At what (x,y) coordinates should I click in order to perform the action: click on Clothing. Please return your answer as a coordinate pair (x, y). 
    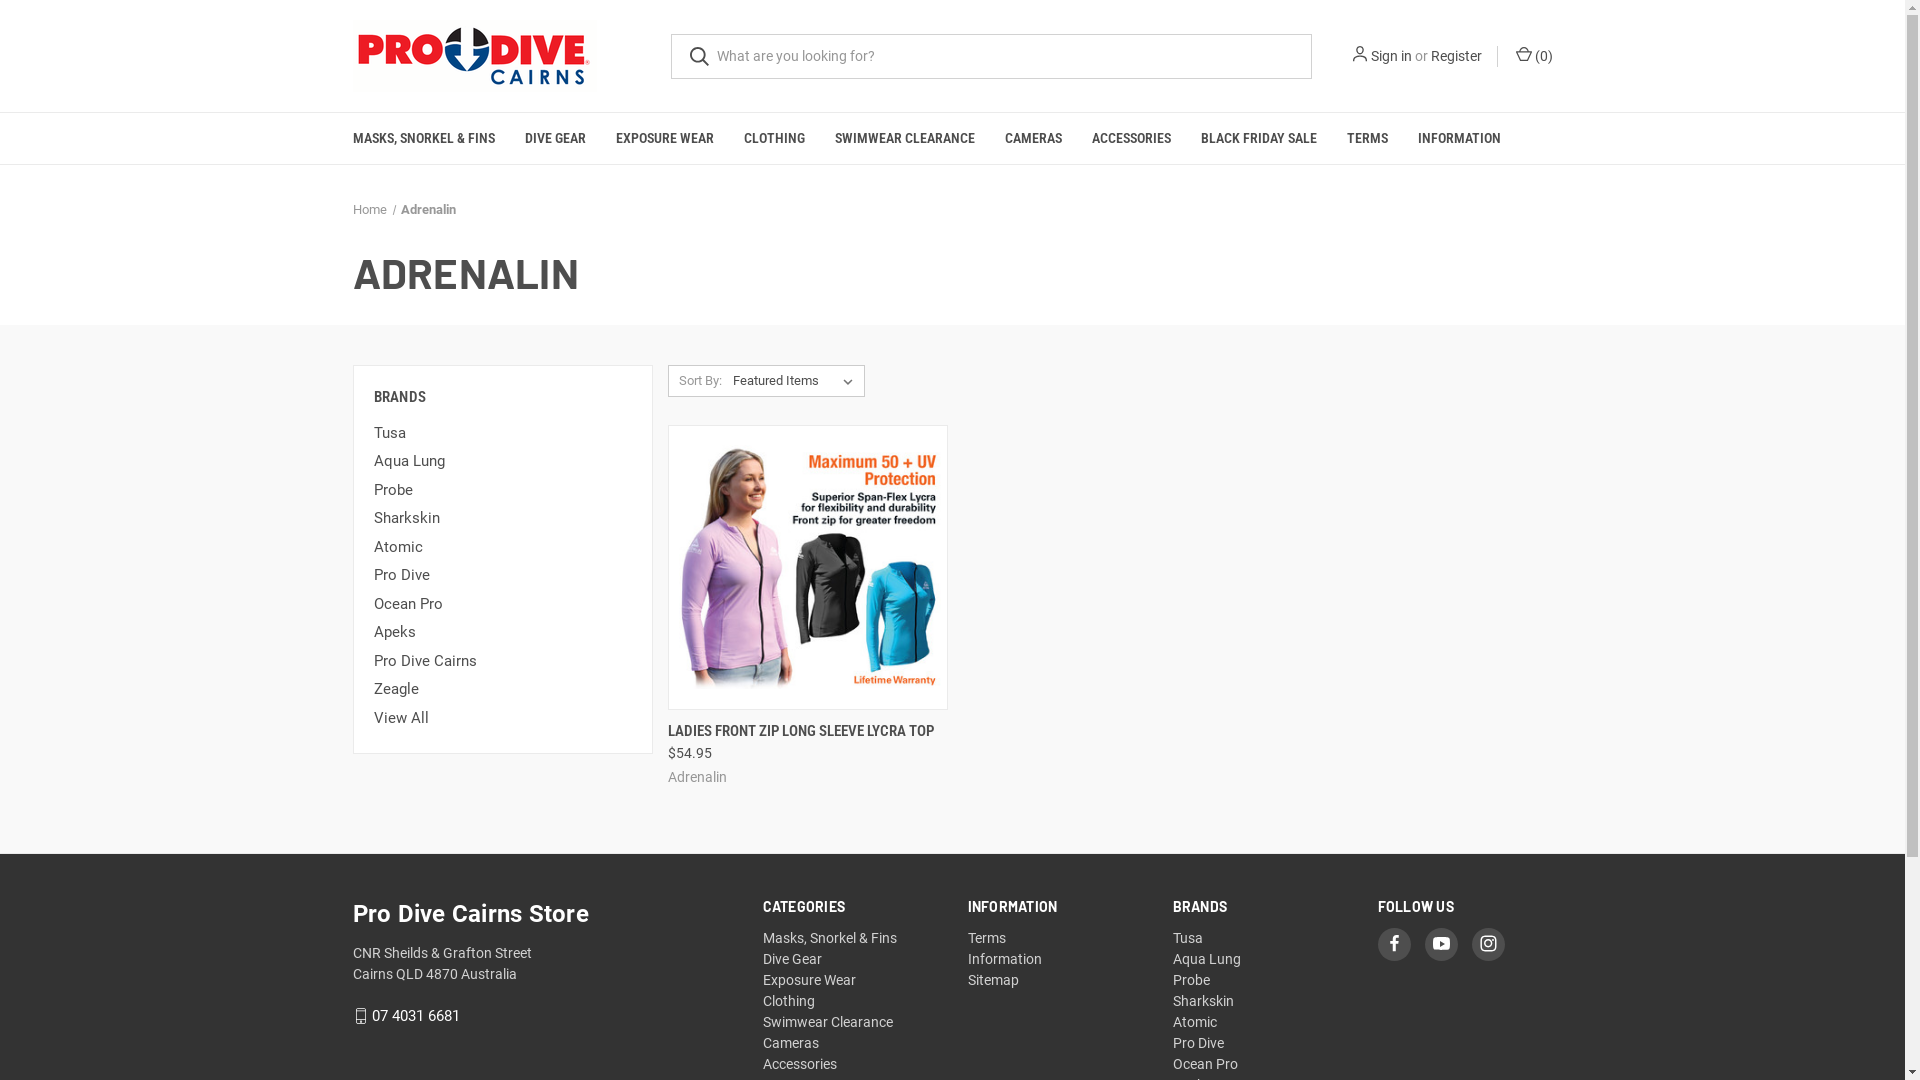
    Looking at the image, I should click on (789, 1001).